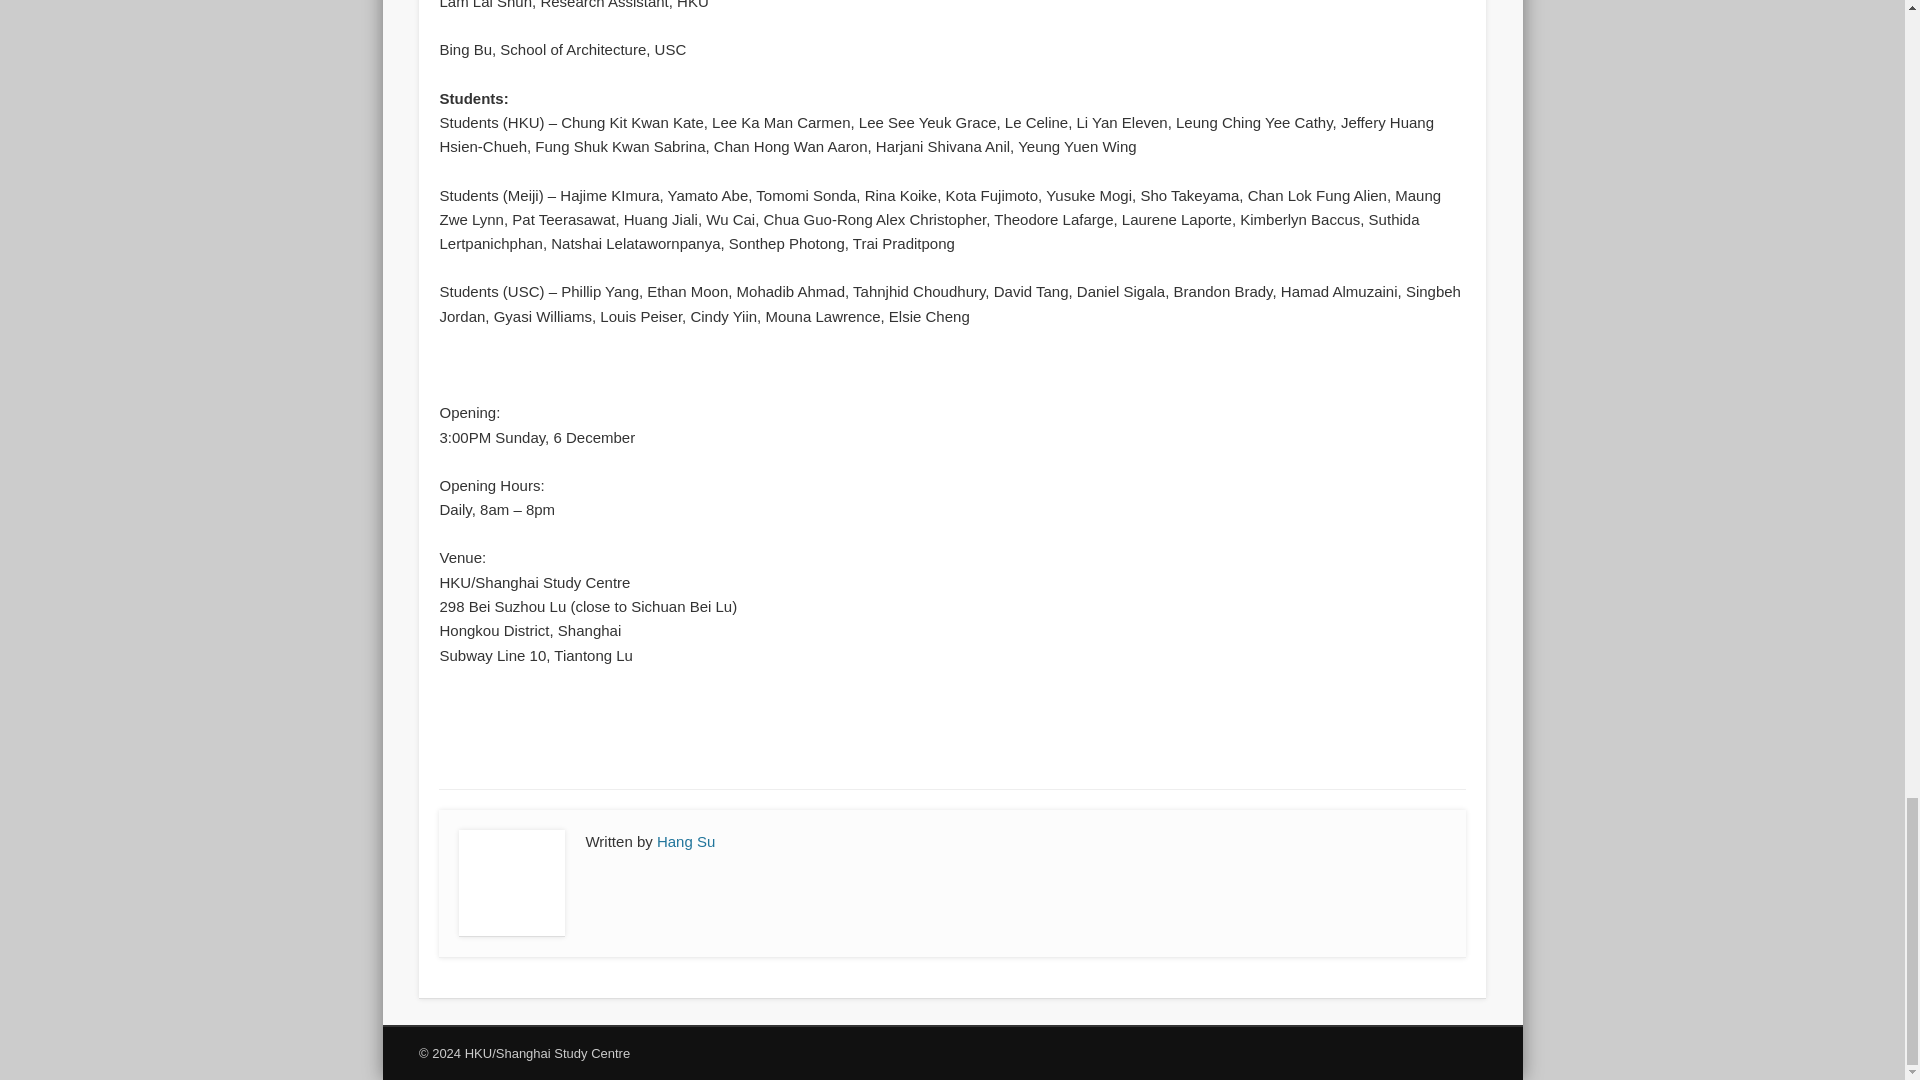 The height and width of the screenshot is (1080, 1920). I want to click on Posts by Hang Su, so click(685, 840).